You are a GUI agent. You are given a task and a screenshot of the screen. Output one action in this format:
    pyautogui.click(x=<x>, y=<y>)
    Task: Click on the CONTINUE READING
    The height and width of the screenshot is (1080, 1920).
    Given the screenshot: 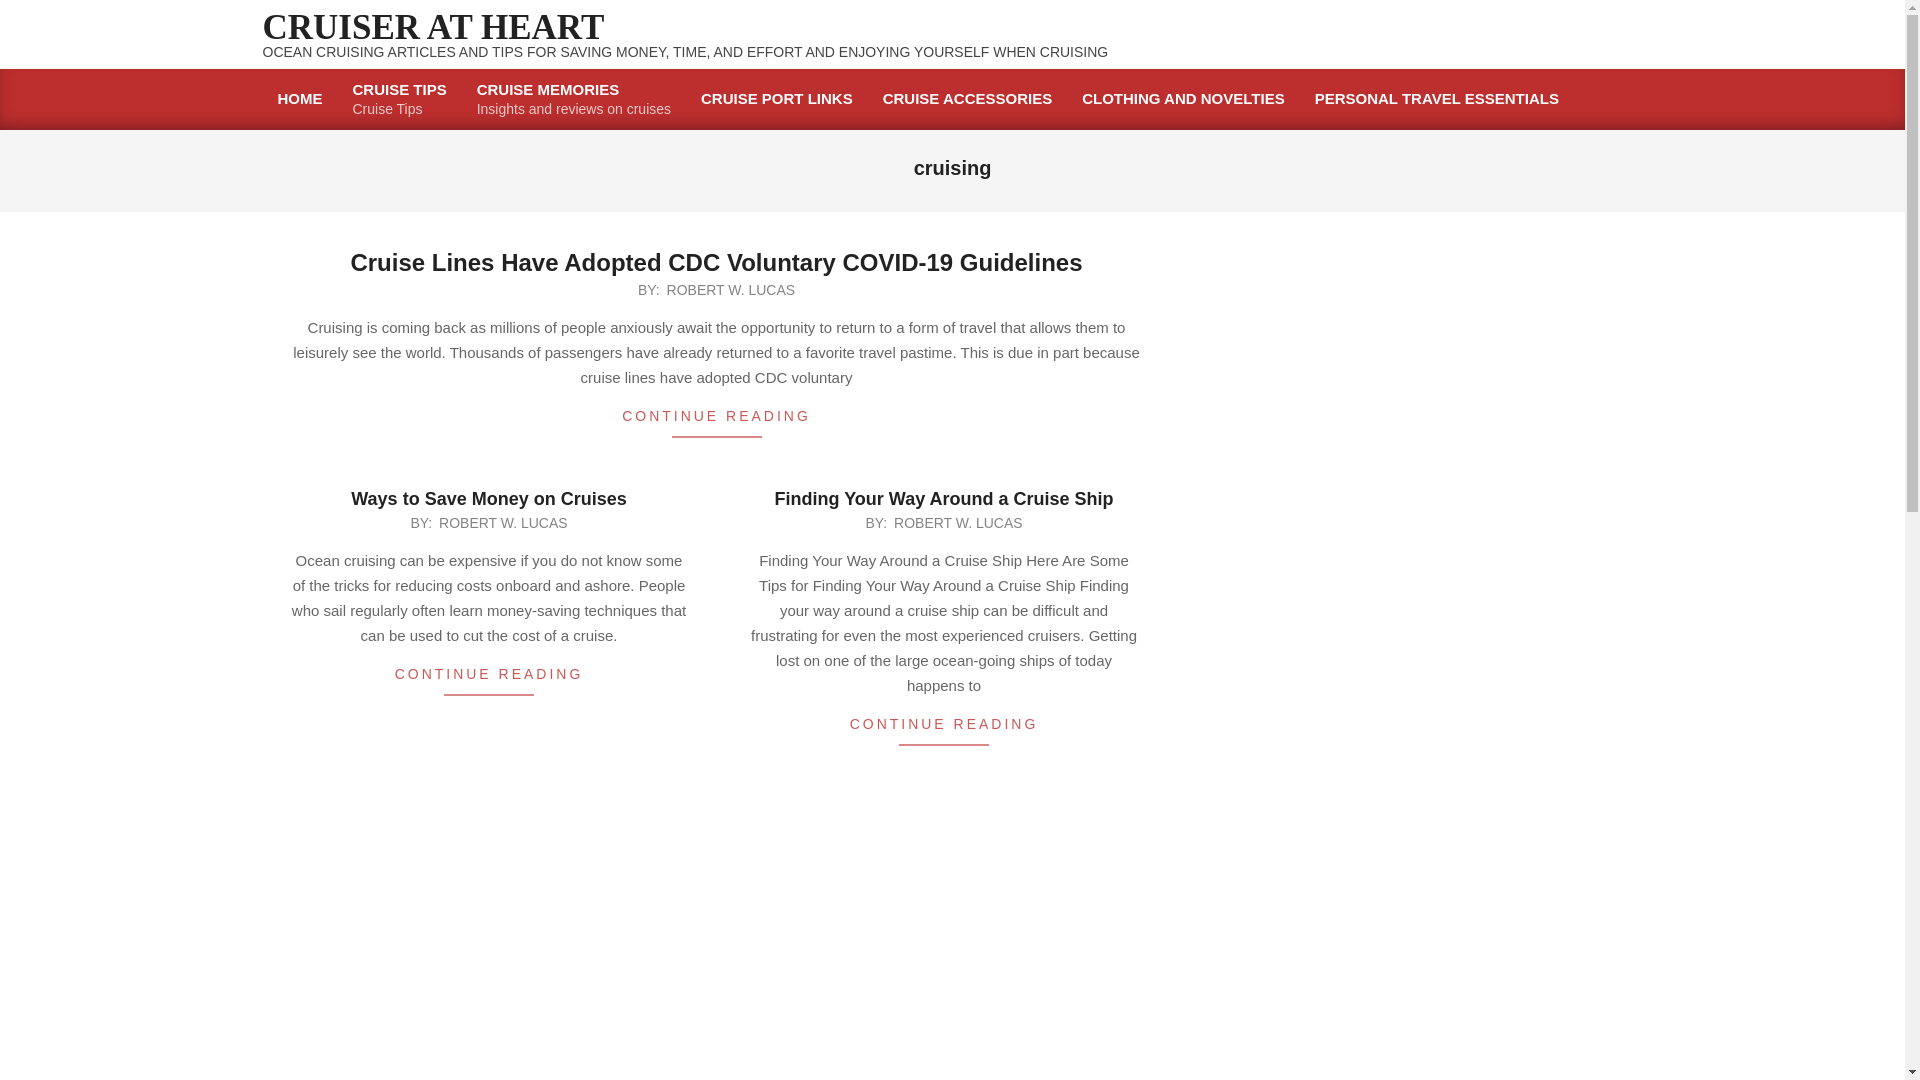 What is the action you would take?
    pyautogui.click(x=730, y=290)
    